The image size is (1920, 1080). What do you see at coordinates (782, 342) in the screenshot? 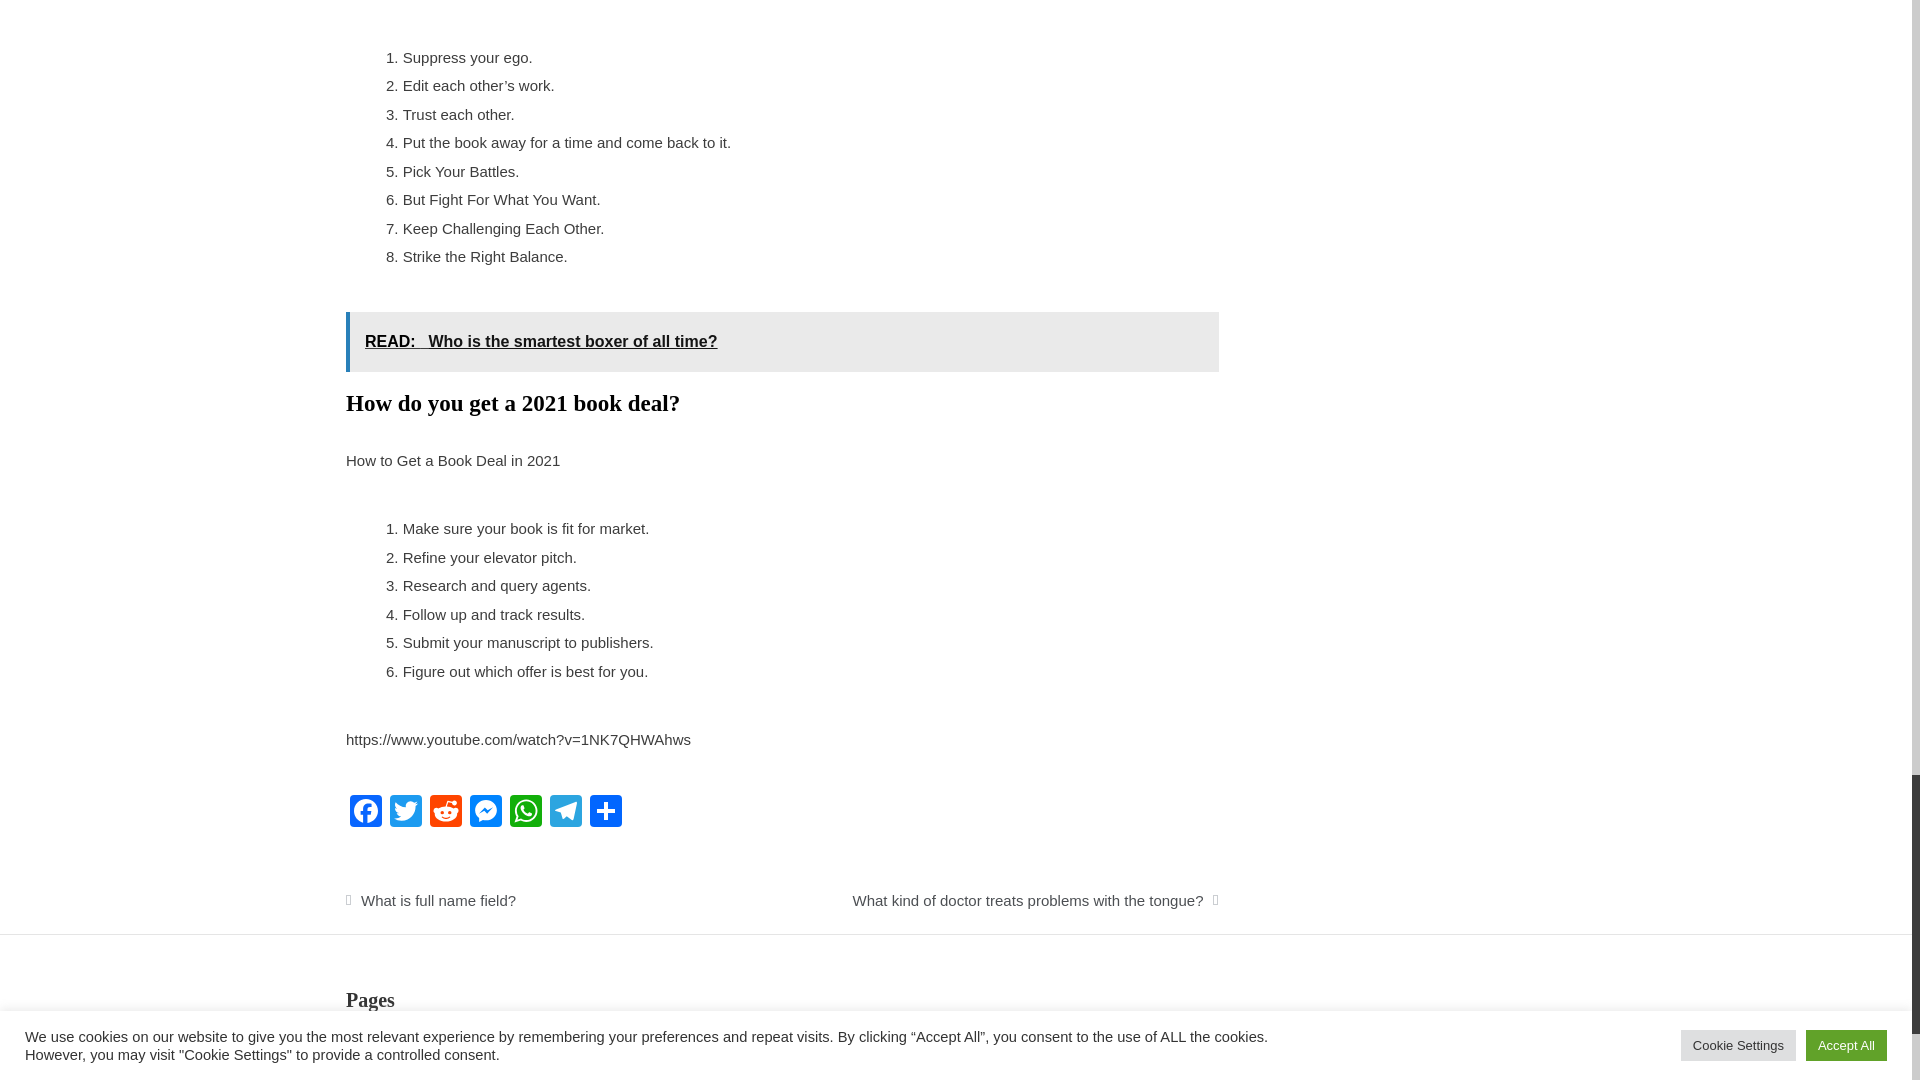
I see `READ:   Who is the smartest boxer of all time?` at bounding box center [782, 342].